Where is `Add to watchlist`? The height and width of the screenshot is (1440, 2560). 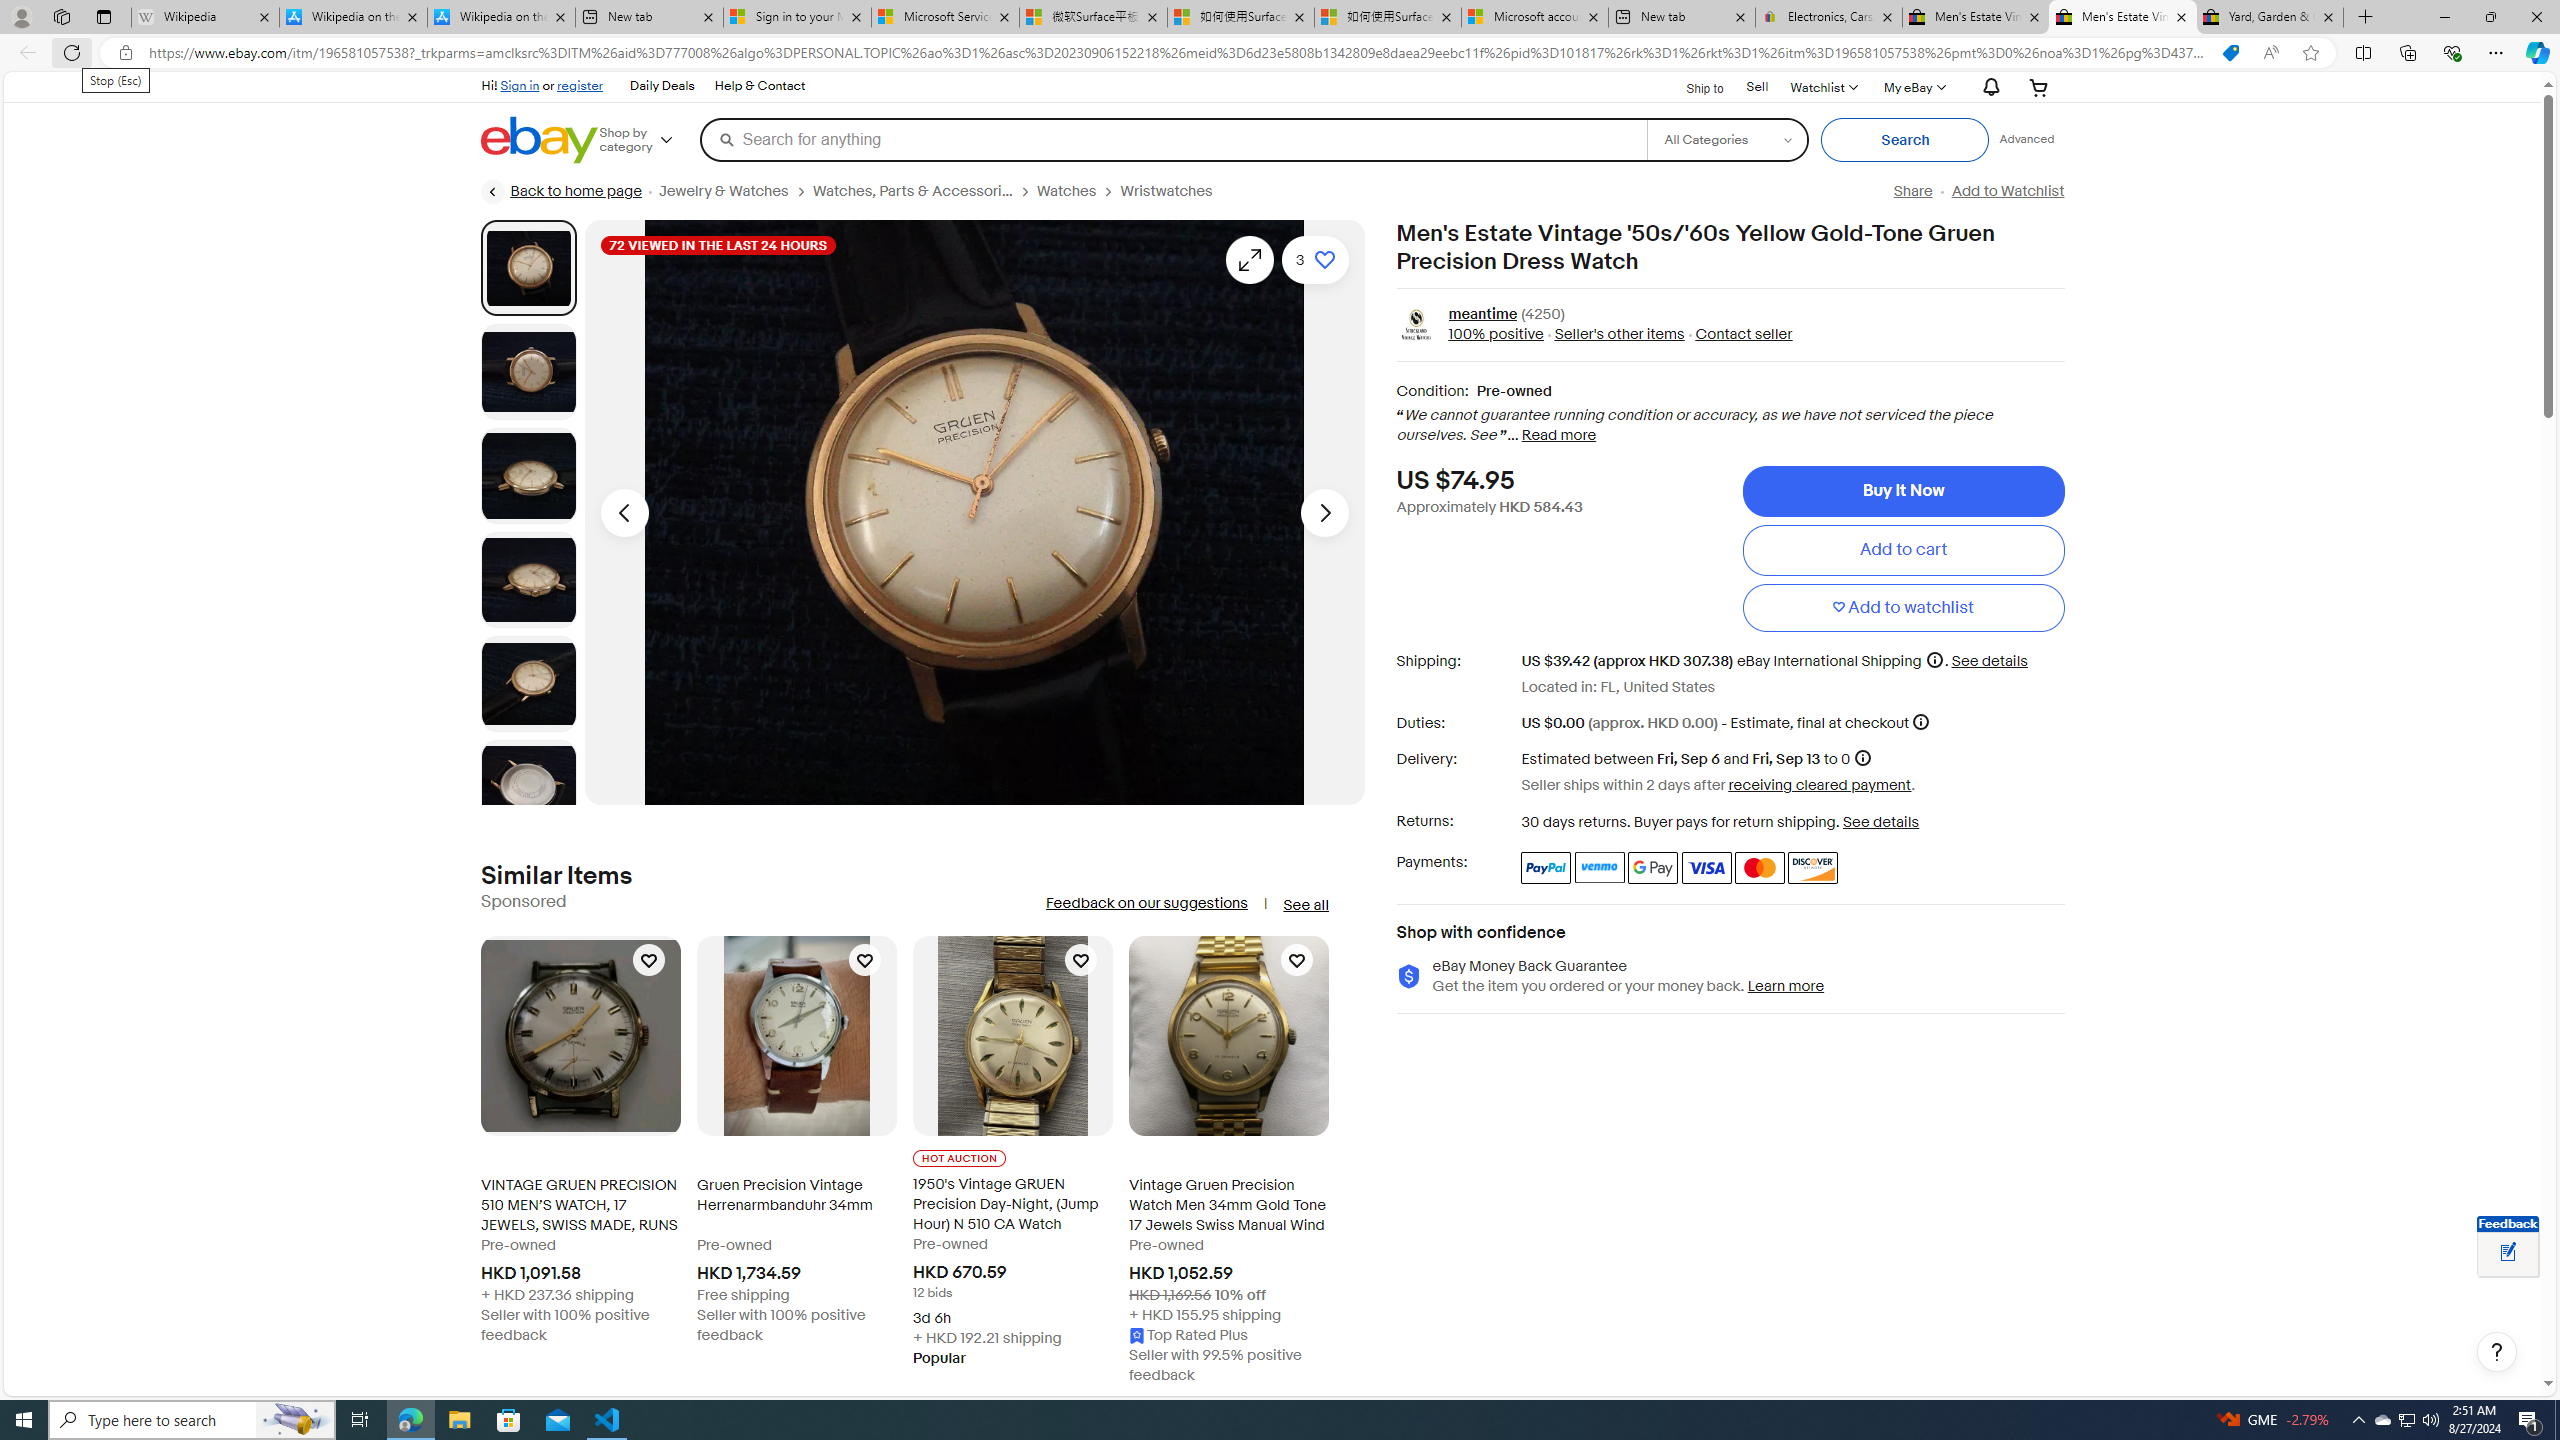 Add to watchlist is located at coordinates (1902, 608).